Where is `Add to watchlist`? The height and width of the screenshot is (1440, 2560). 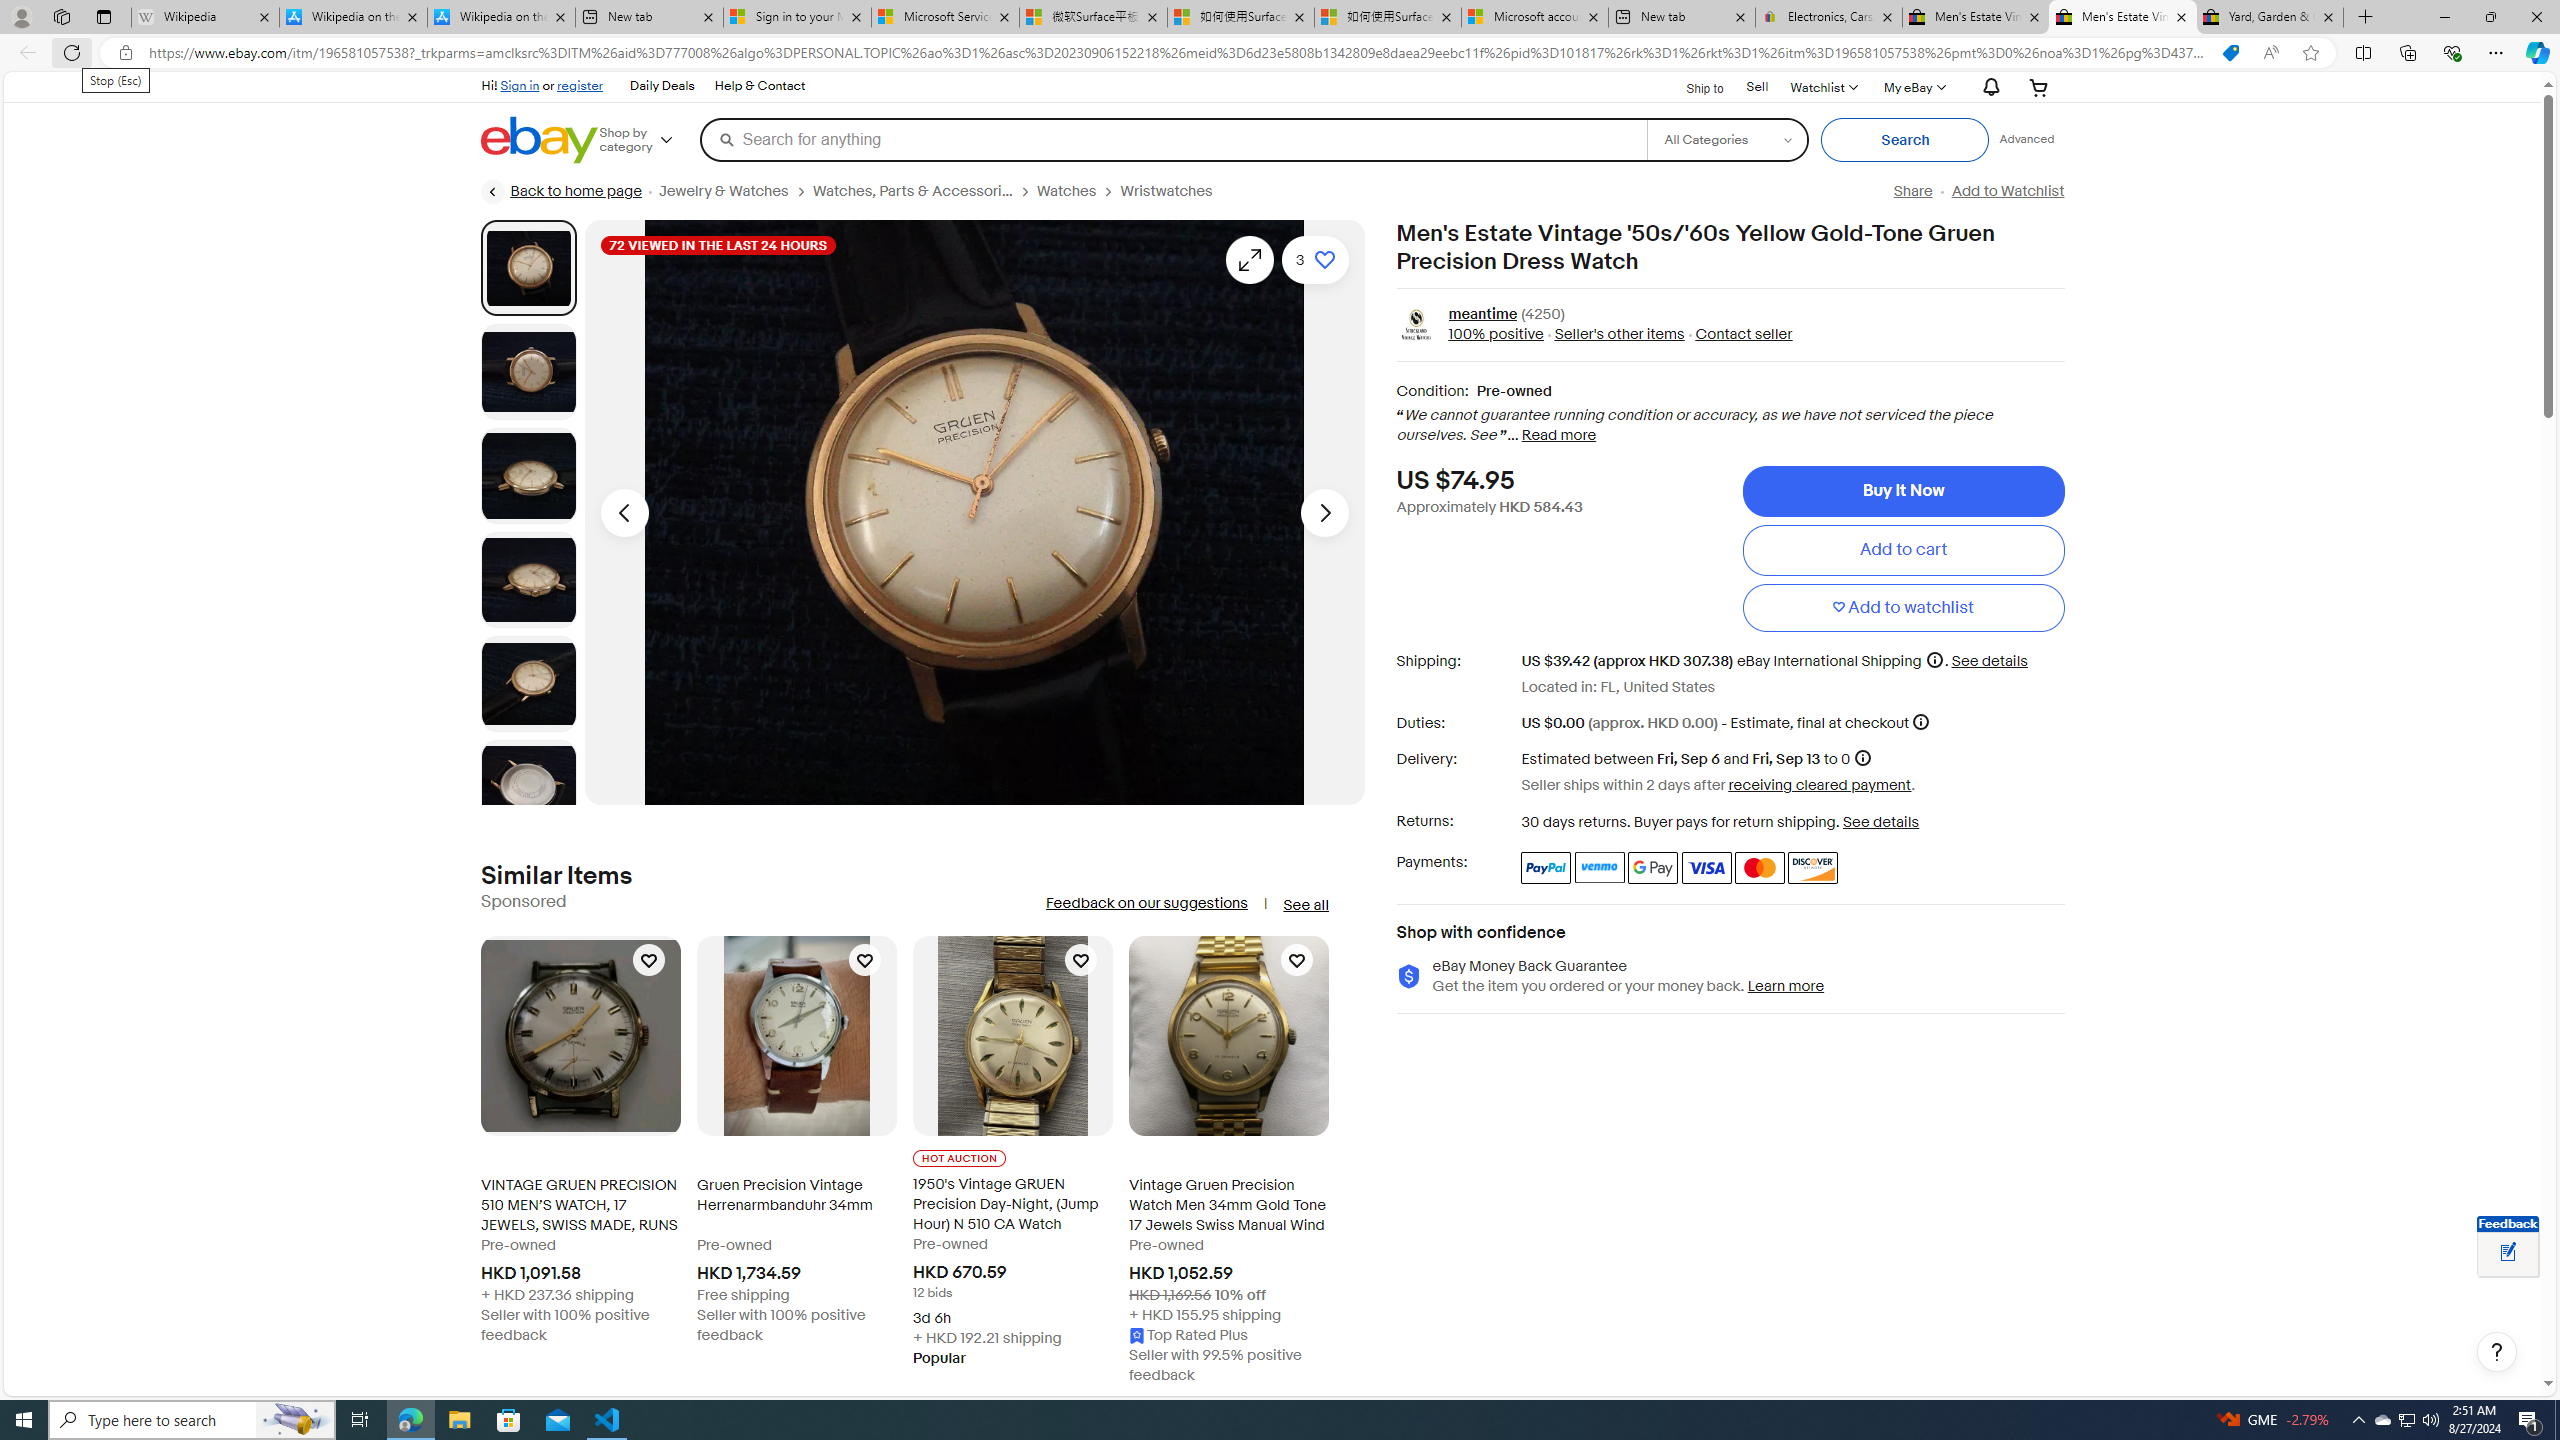 Add to watchlist is located at coordinates (1902, 608).